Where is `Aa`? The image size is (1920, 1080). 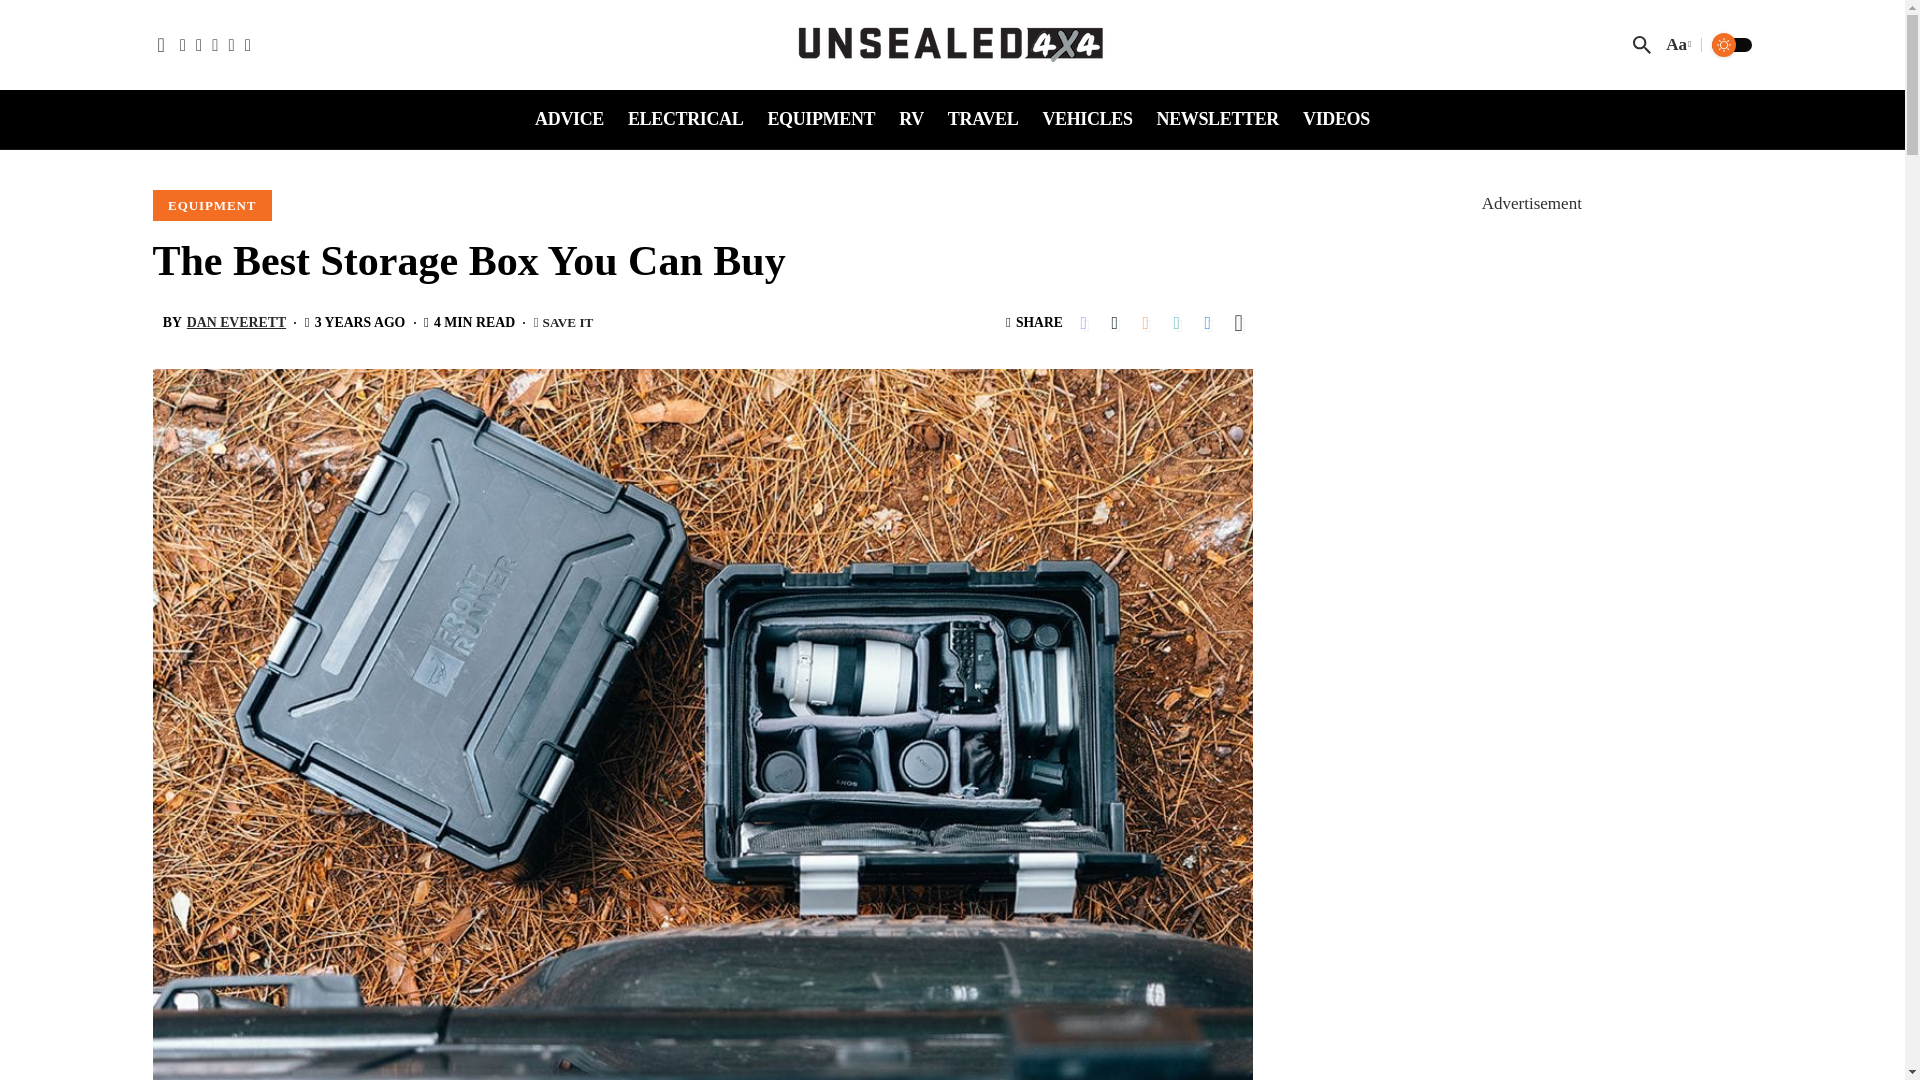 Aa is located at coordinates (1676, 46).